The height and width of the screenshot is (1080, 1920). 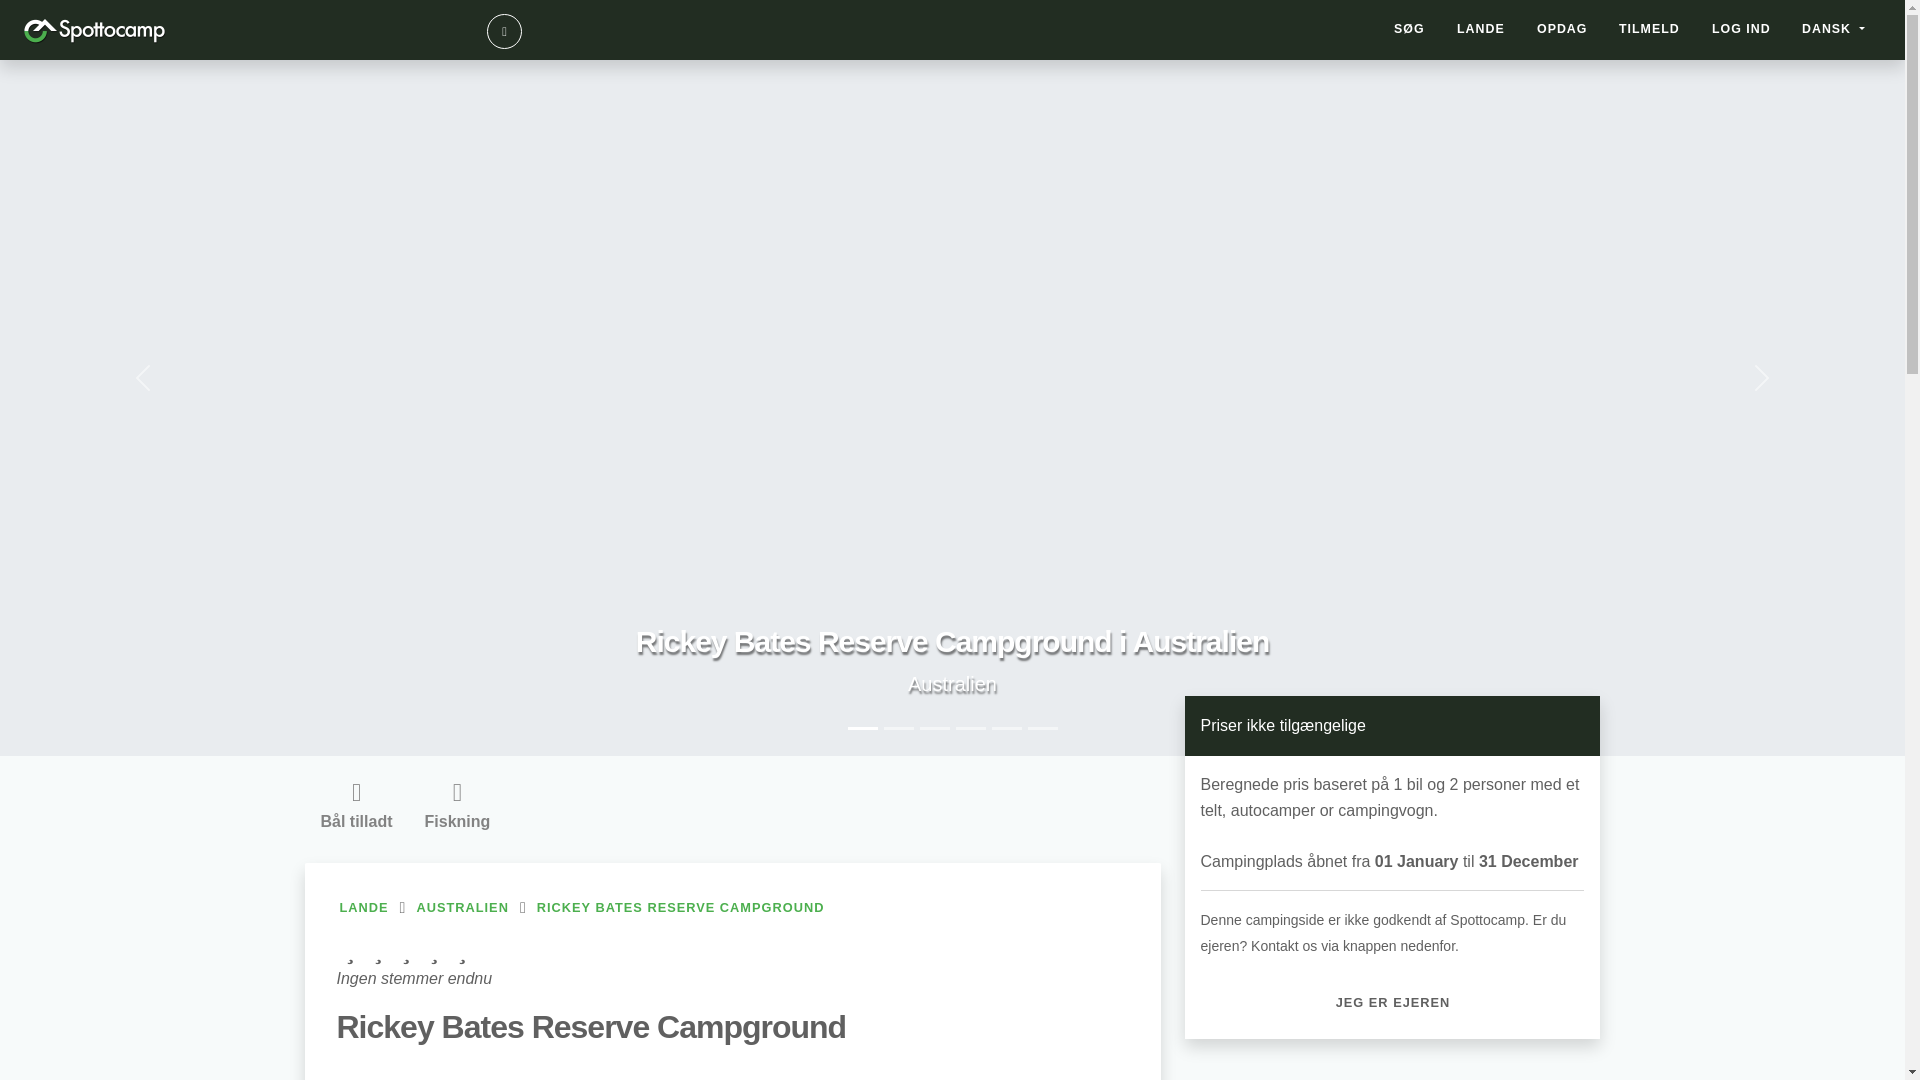 I want to click on OPDAG, so click(x=1562, y=29).